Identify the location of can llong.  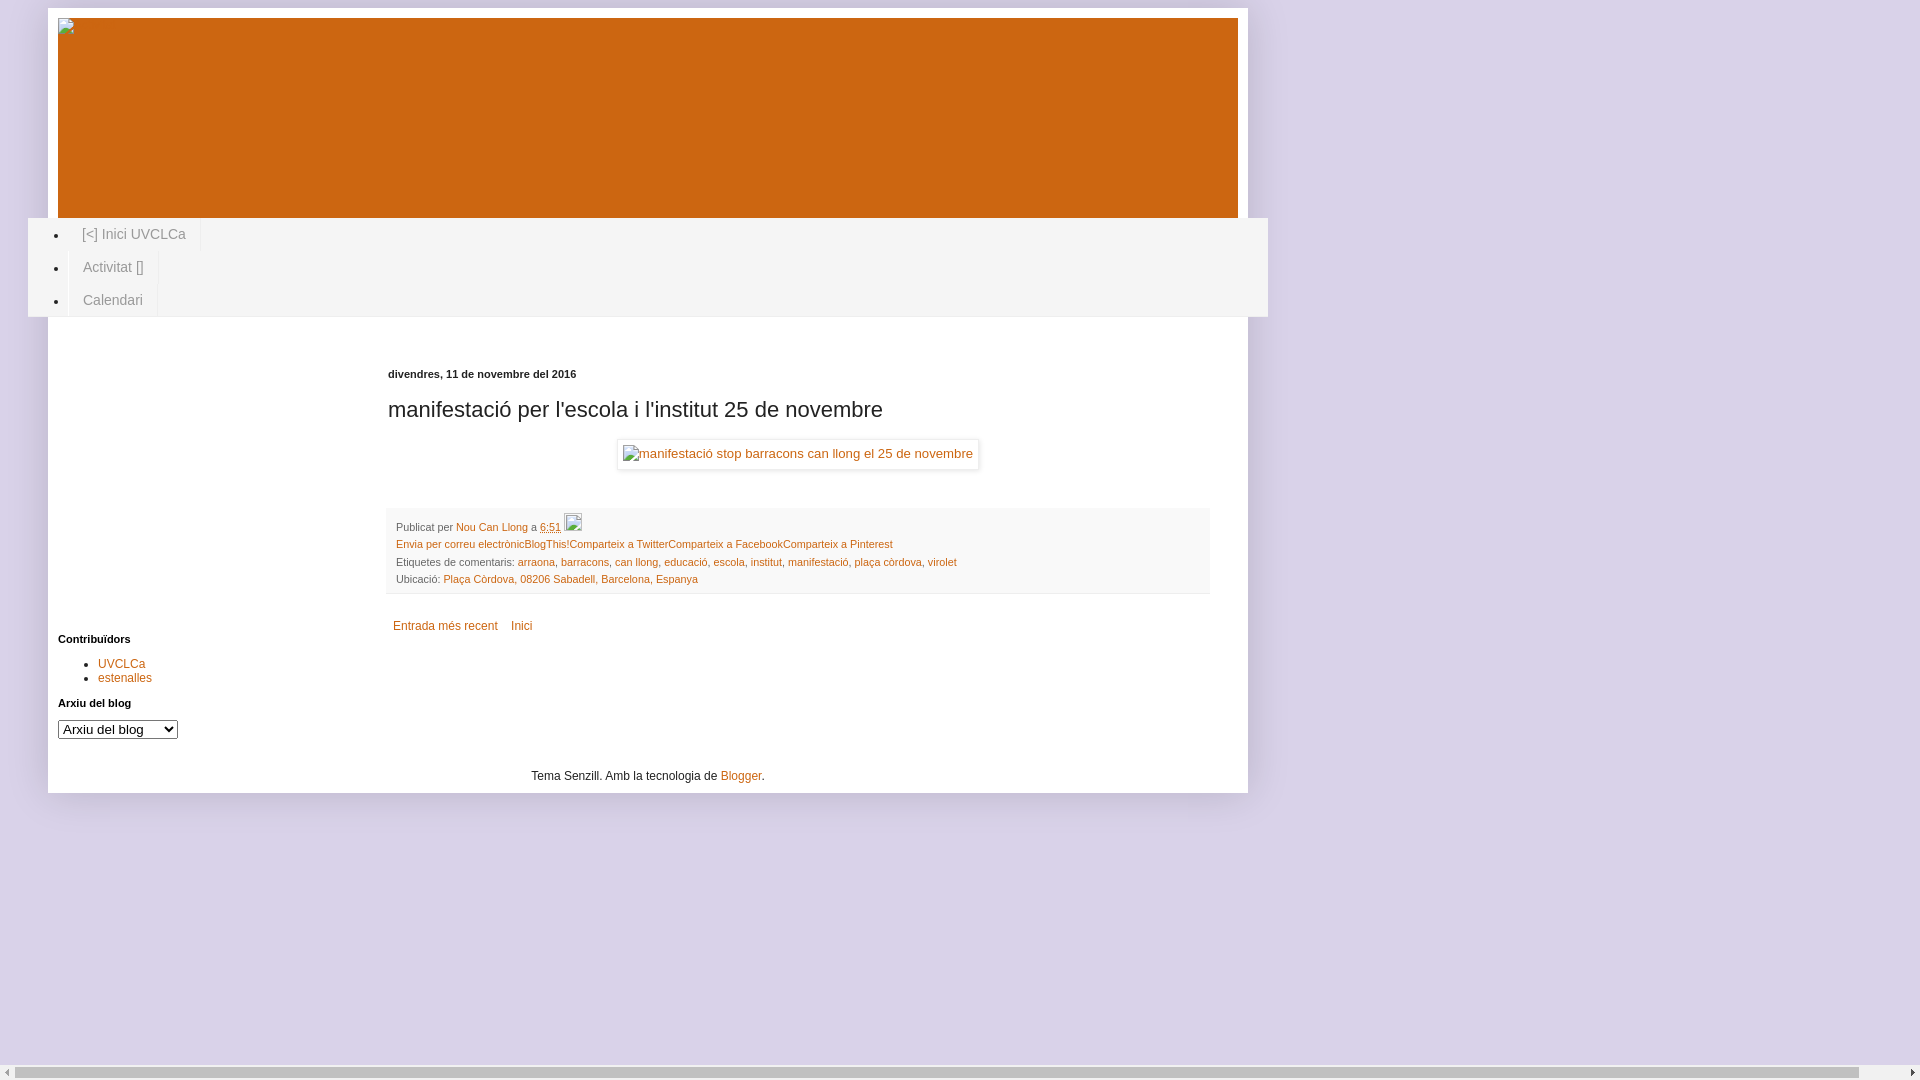
(636, 562).